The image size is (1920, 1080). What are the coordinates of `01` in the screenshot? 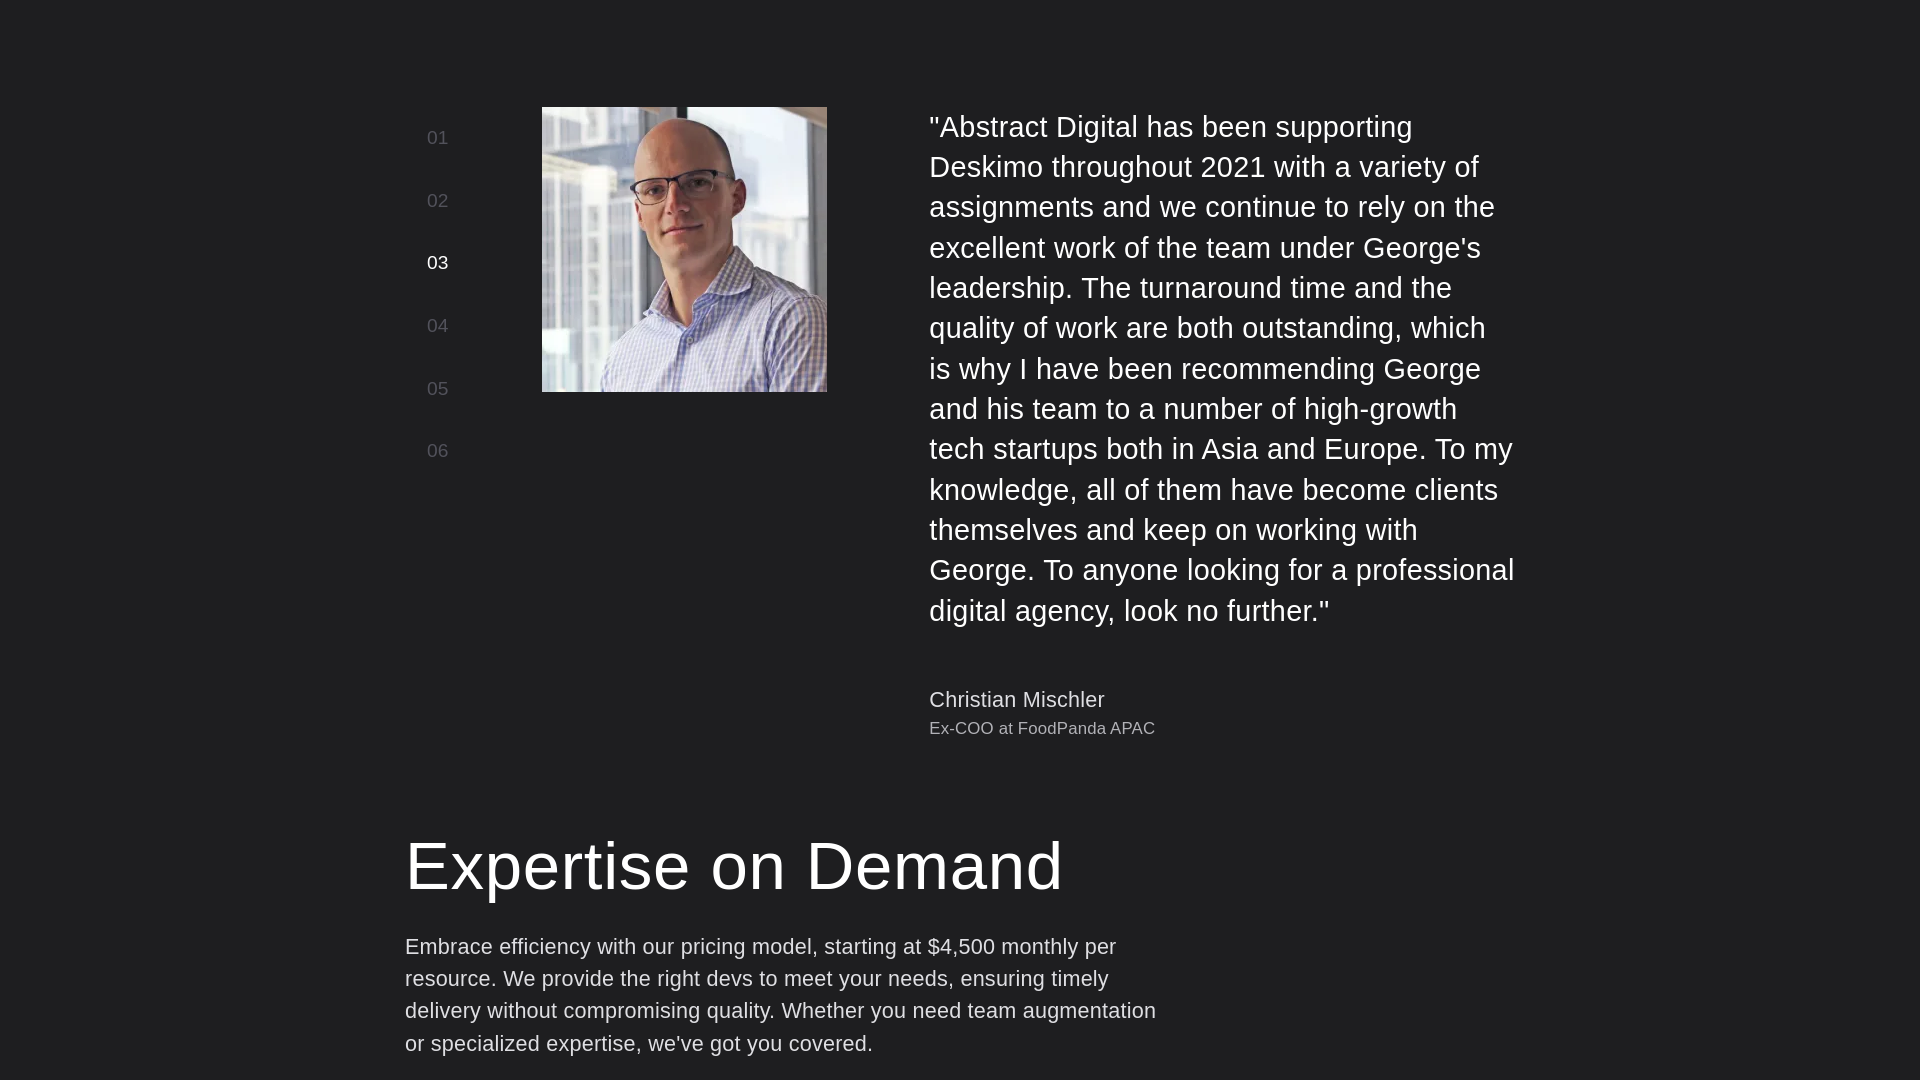 It's located at (438, 138).